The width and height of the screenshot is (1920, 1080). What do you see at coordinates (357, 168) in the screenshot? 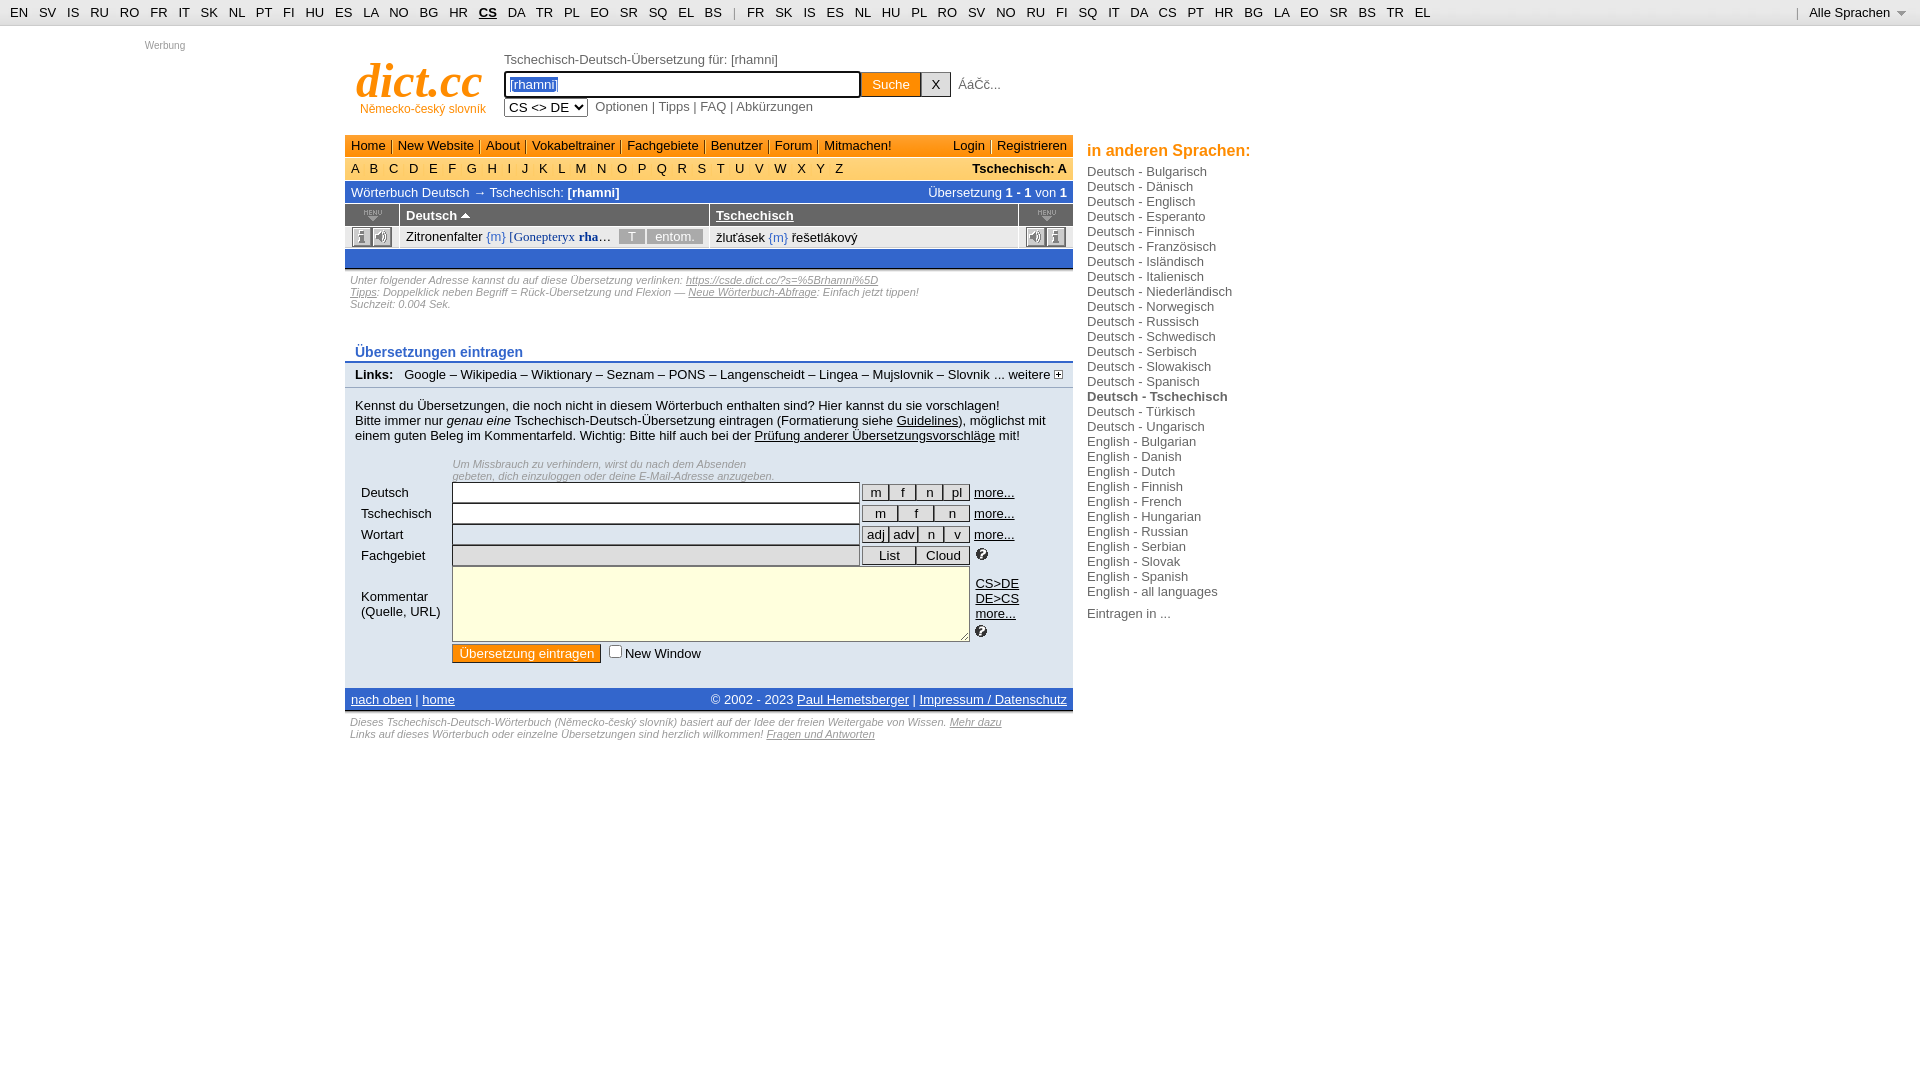
I see `A` at bounding box center [357, 168].